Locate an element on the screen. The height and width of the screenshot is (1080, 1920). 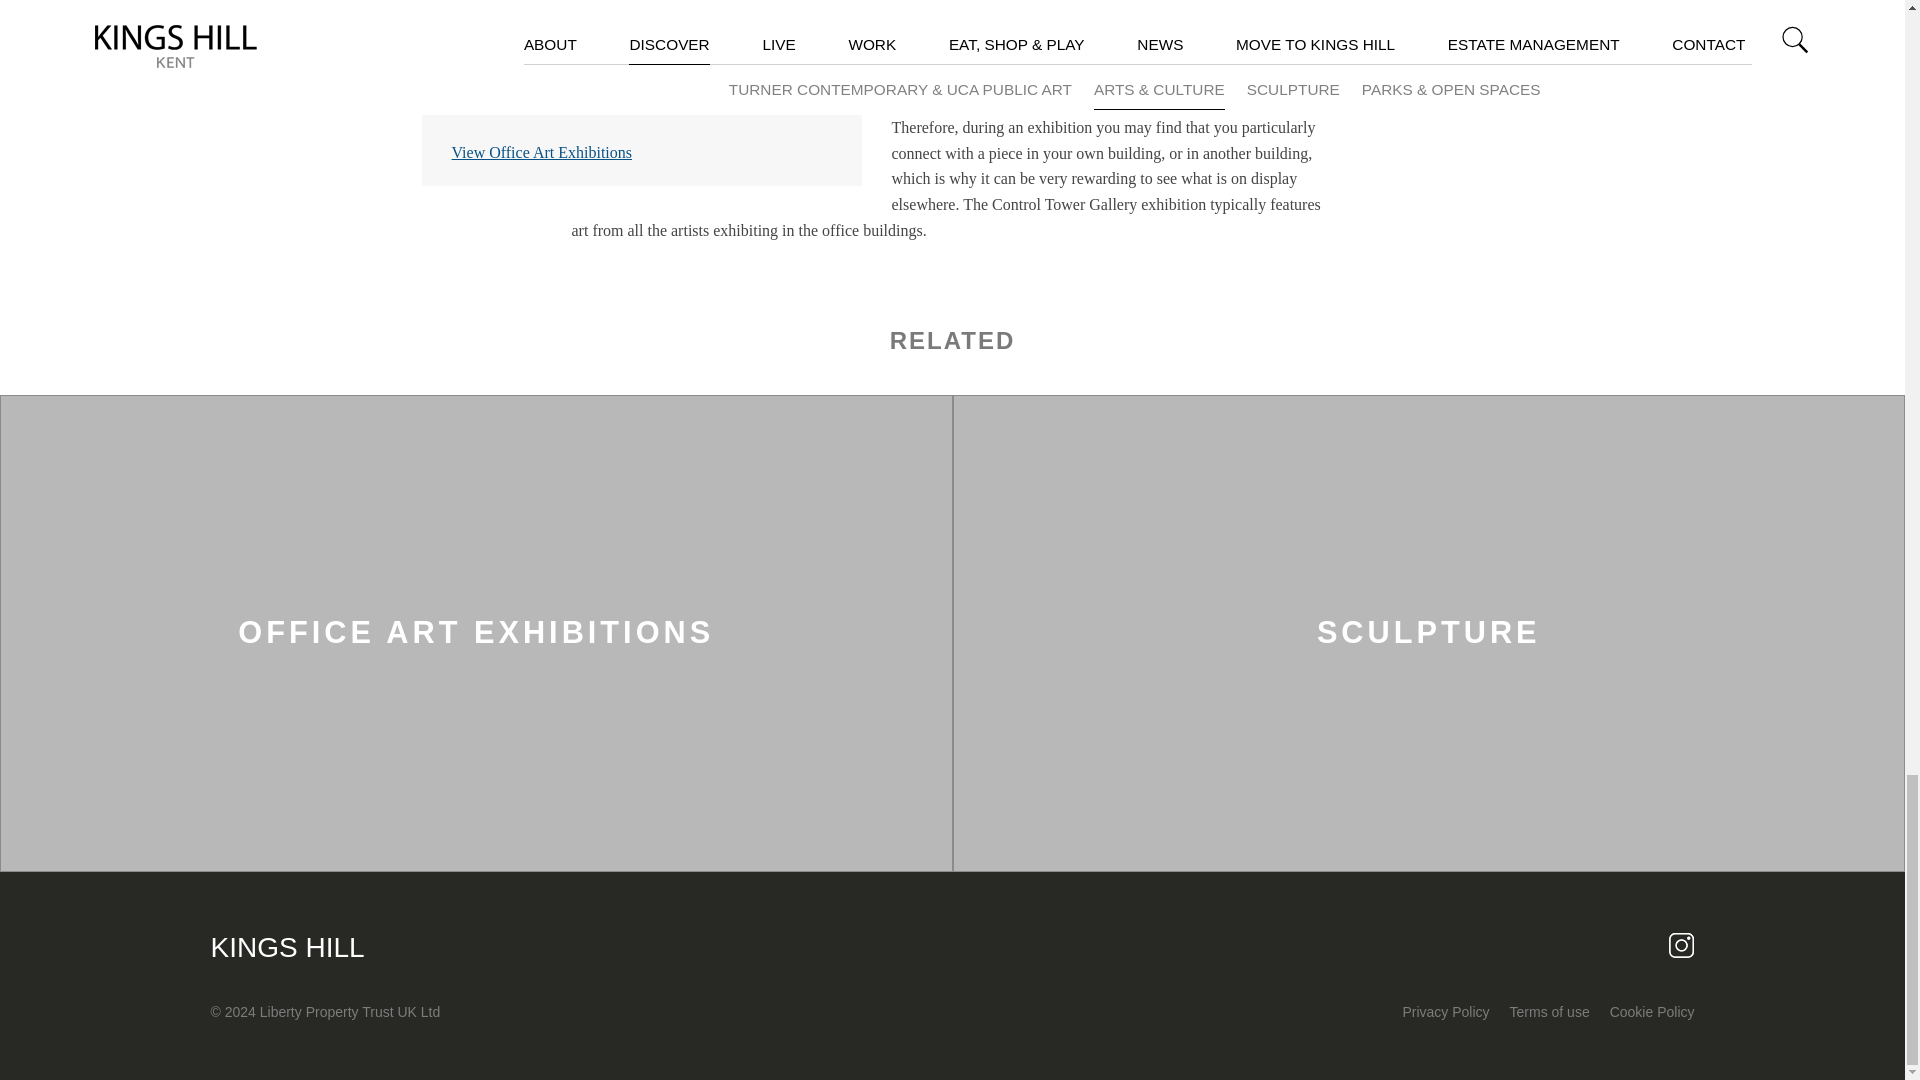
Cookie Policy is located at coordinates (1652, 1012).